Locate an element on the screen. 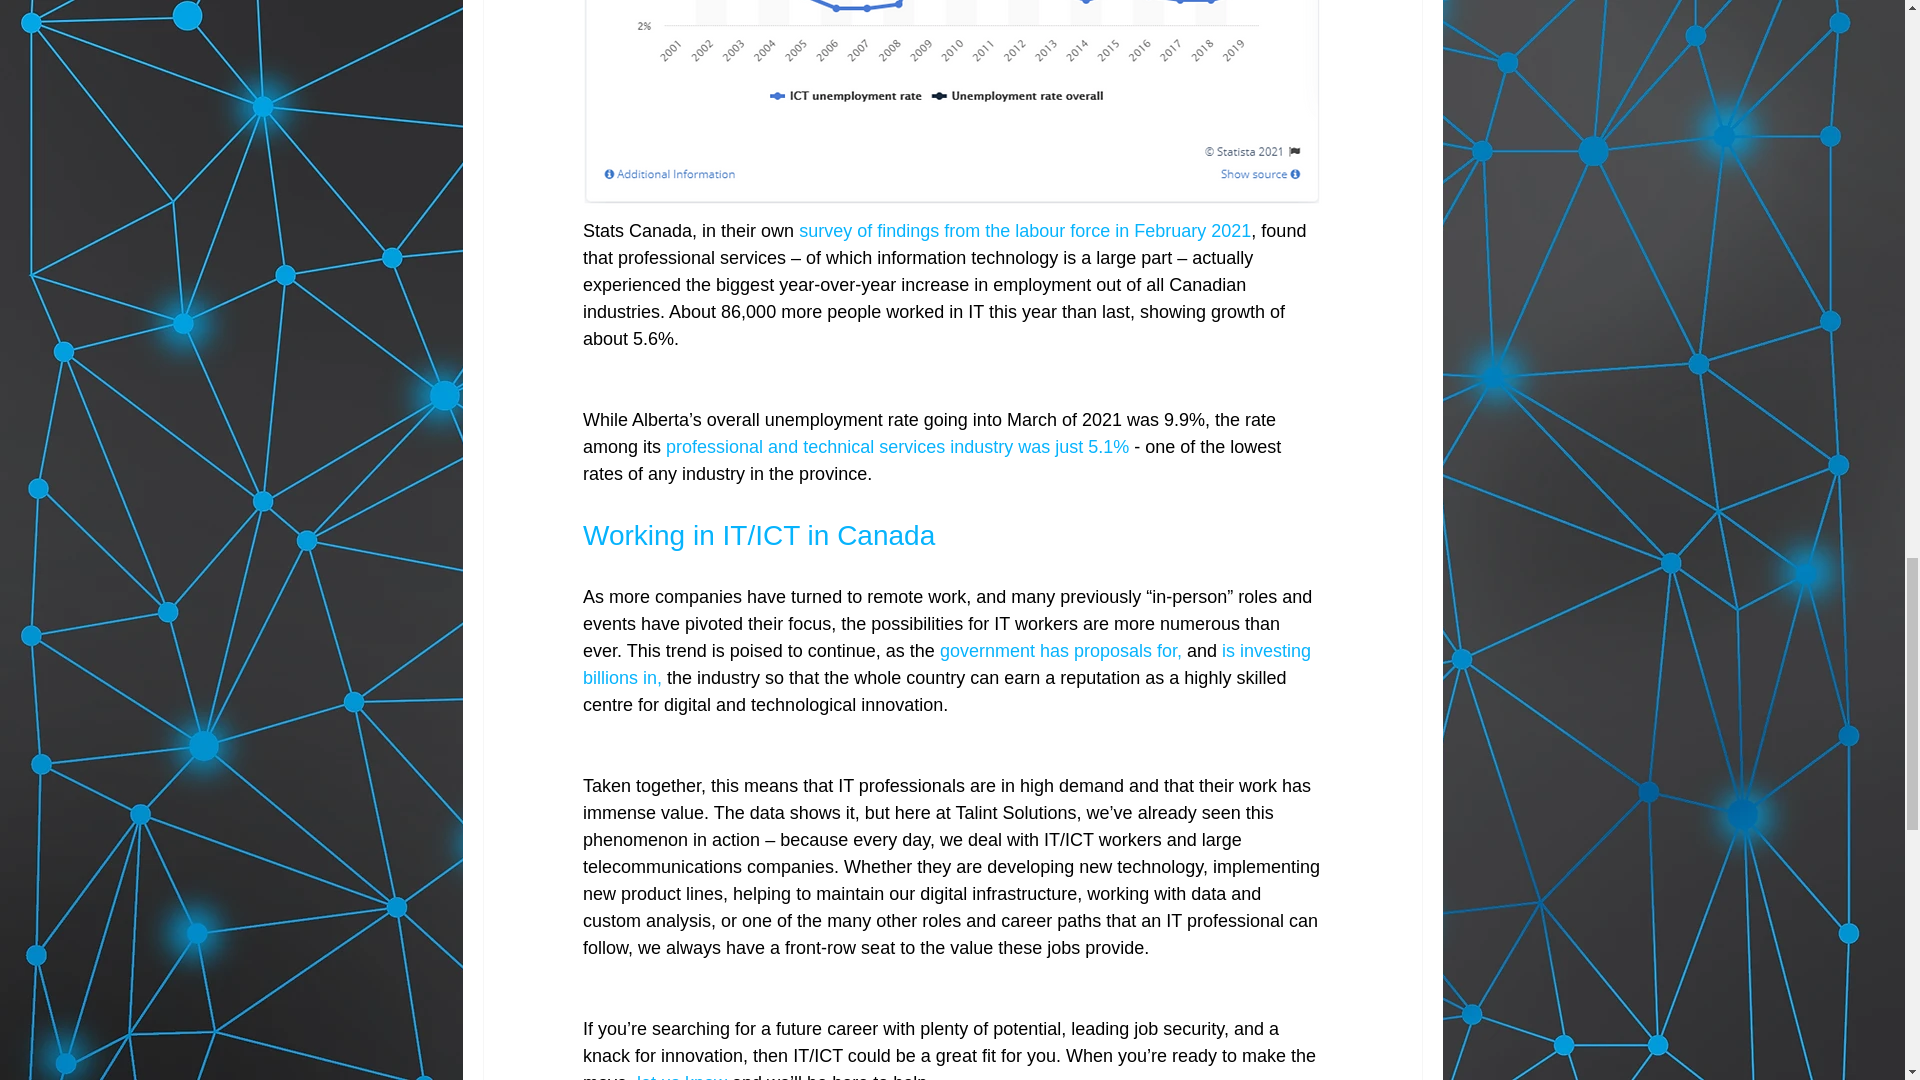 This screenshot has height=1080, width=1920. survey of findings from the labour force in February 2021 is located at coordinates (1024, 230).